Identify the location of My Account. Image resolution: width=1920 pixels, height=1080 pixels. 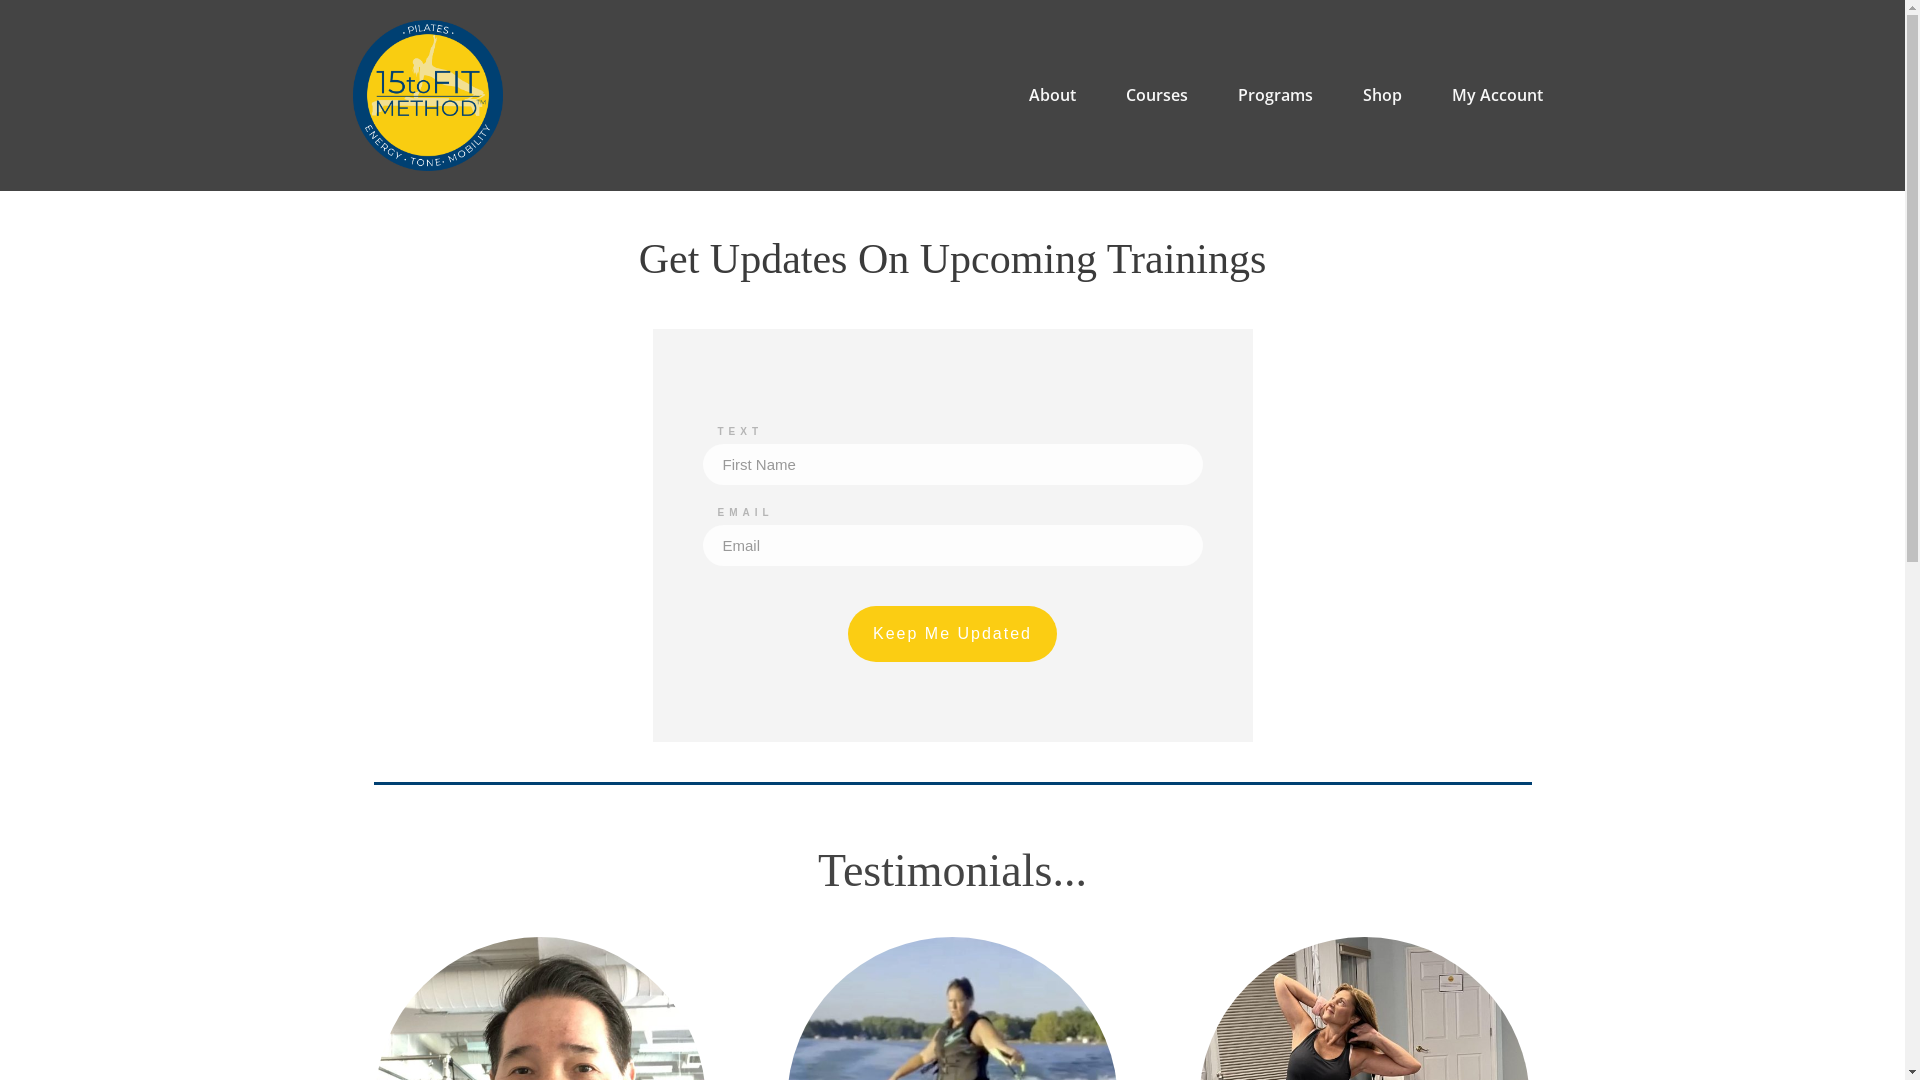
(1498, 95).